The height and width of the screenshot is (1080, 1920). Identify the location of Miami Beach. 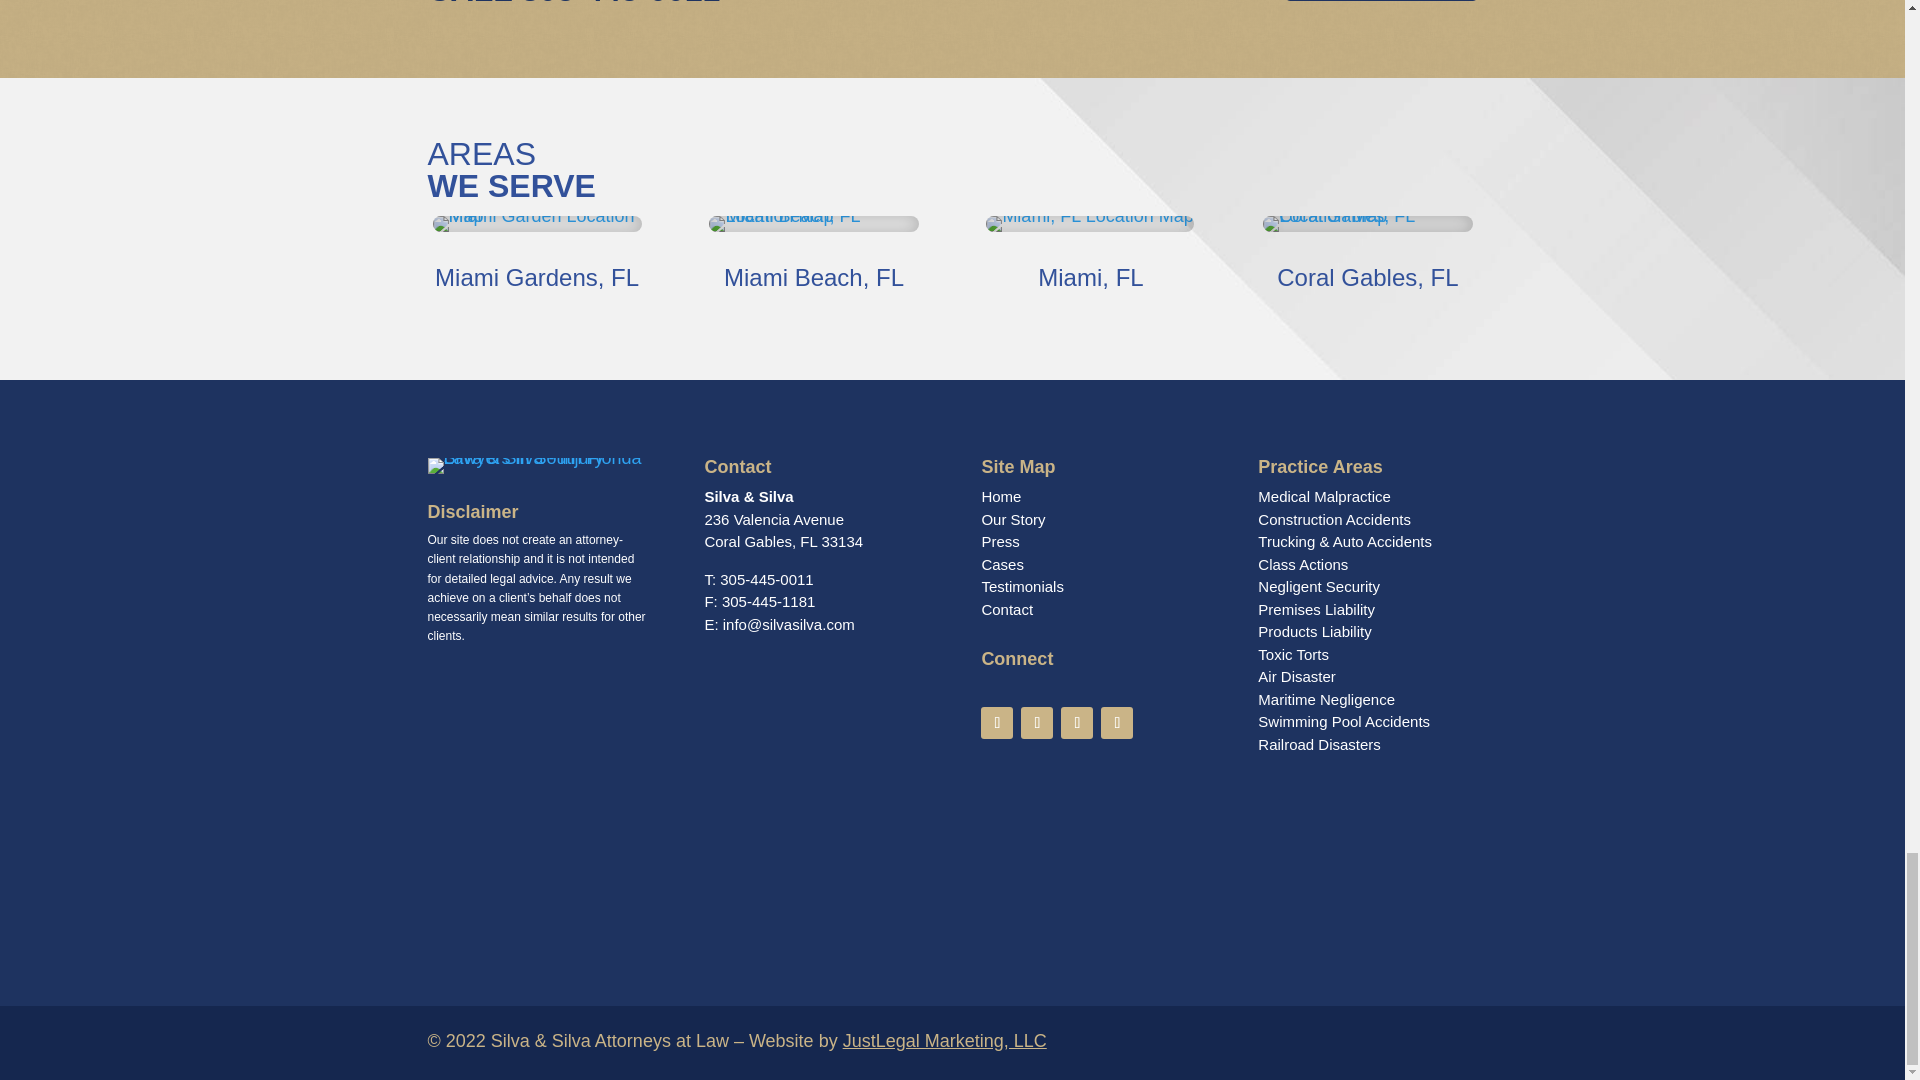
(812, 224).